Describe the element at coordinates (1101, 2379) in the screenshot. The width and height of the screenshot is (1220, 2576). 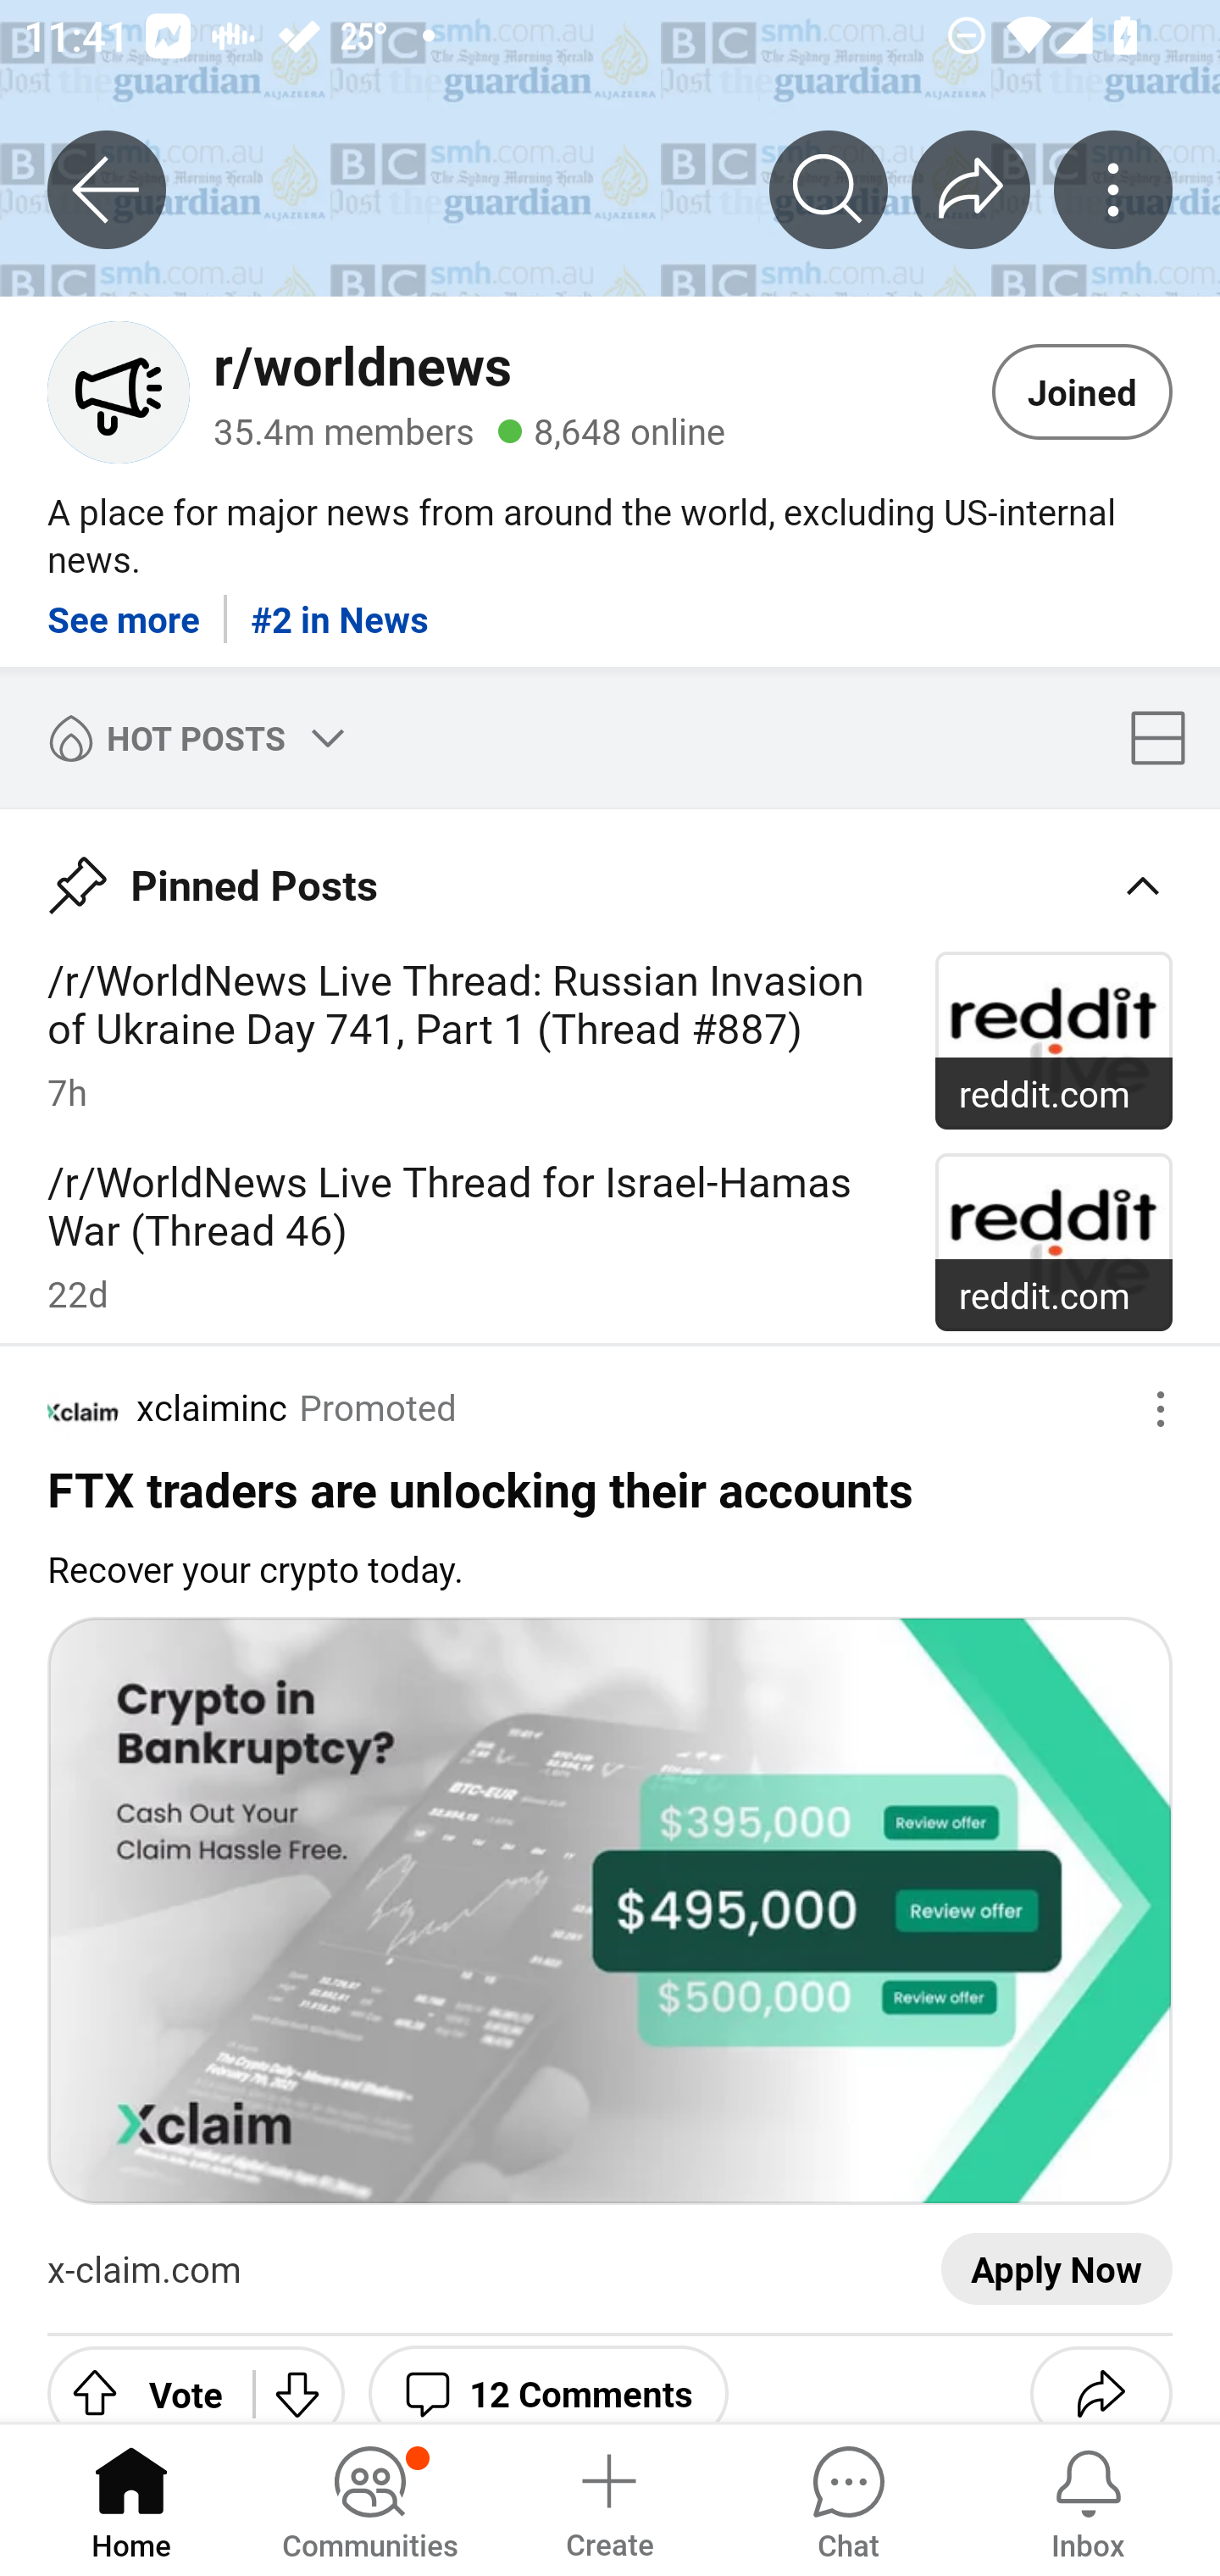
I see `Share` at that location.